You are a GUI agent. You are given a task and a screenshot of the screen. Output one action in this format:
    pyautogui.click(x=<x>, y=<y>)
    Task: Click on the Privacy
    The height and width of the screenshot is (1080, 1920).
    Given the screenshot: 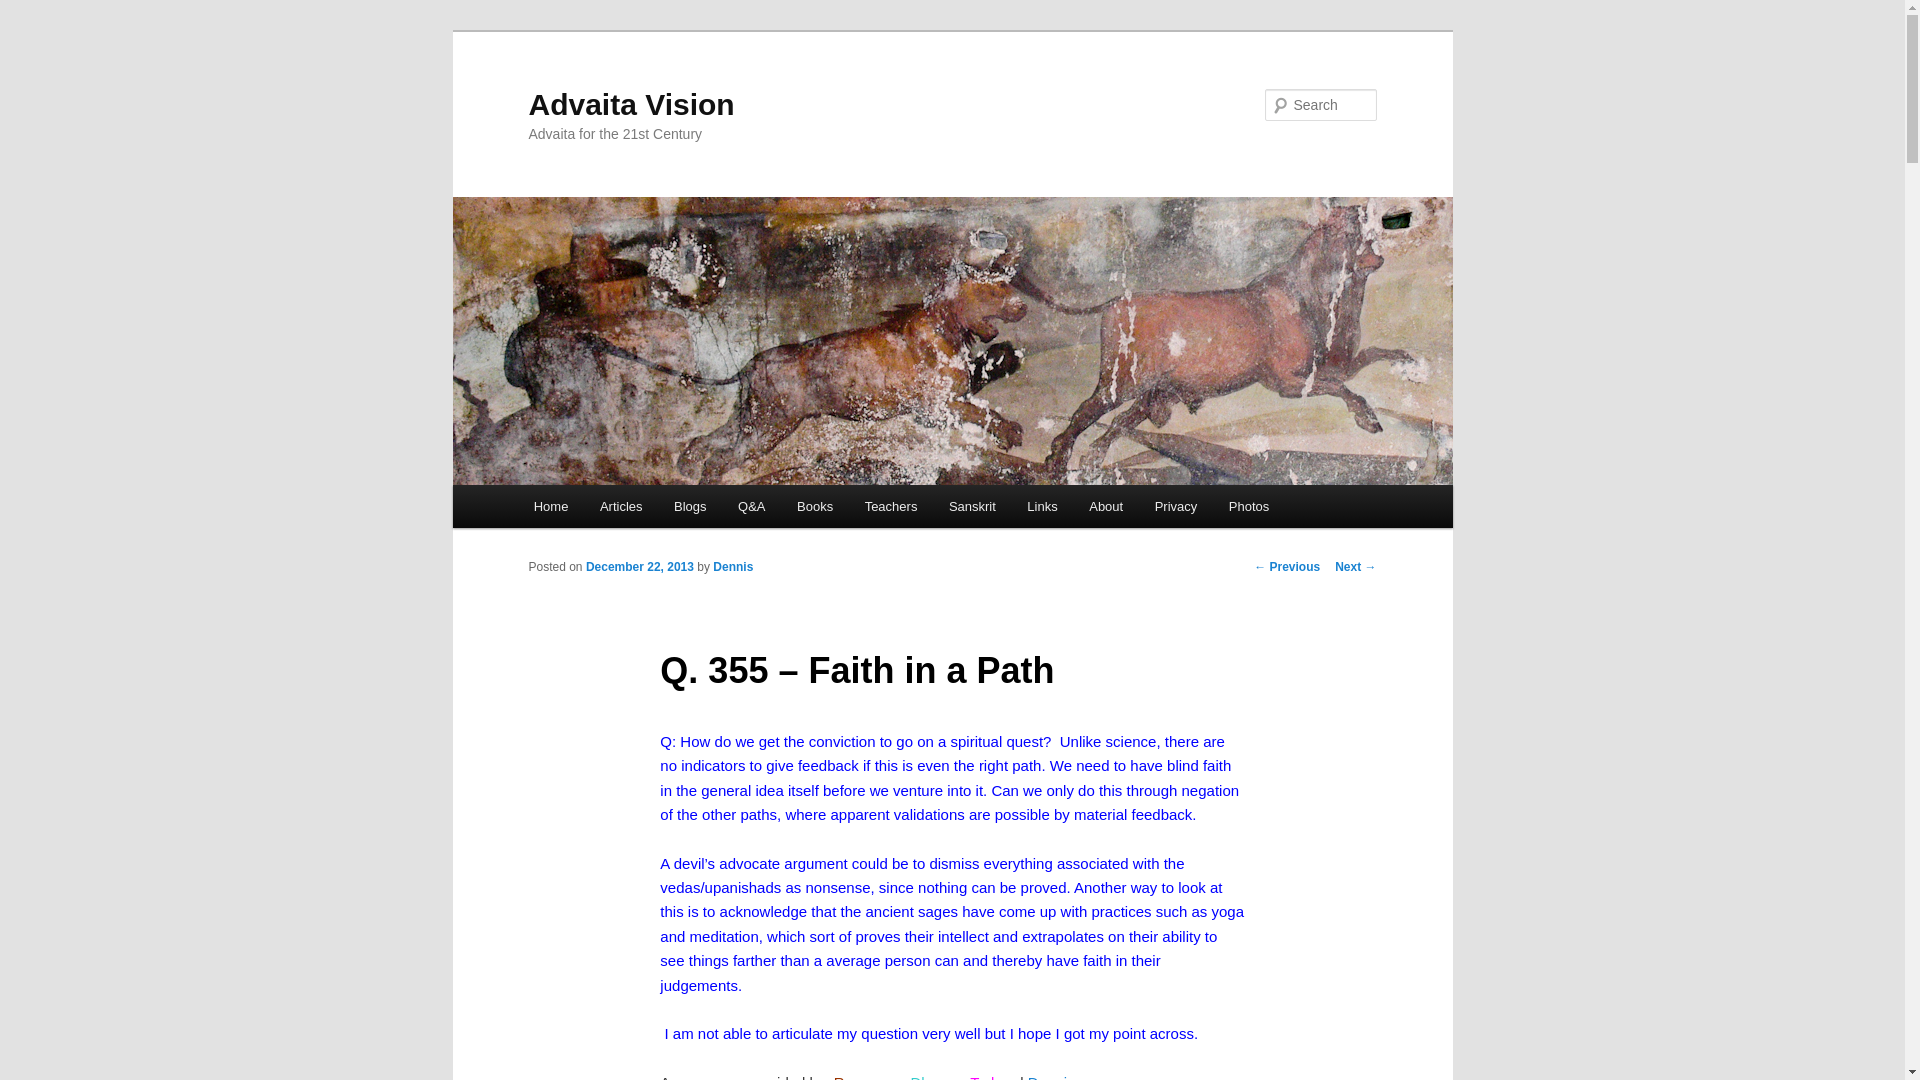 What is the action you would take?
    pyautogui.click(x=1176, y=506)
    